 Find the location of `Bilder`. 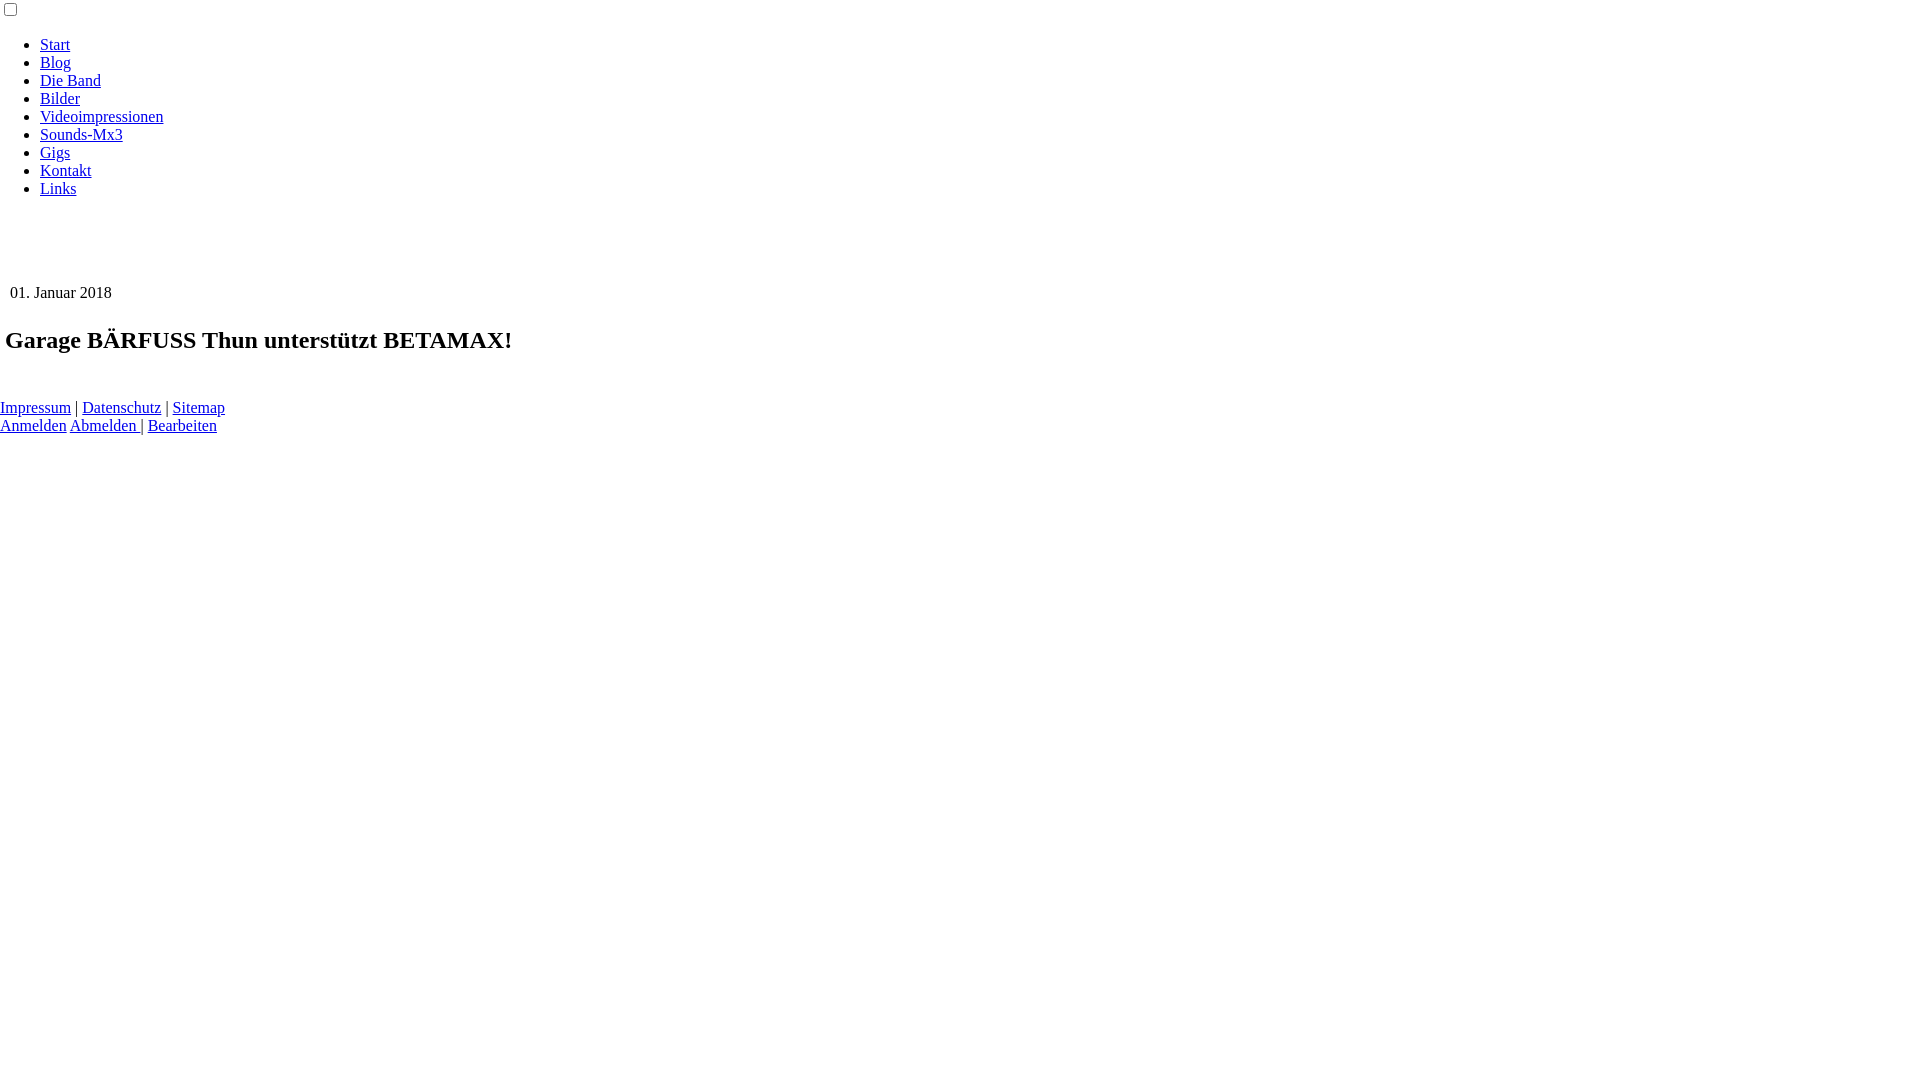

Bilder is located at coordinates (60, 98).